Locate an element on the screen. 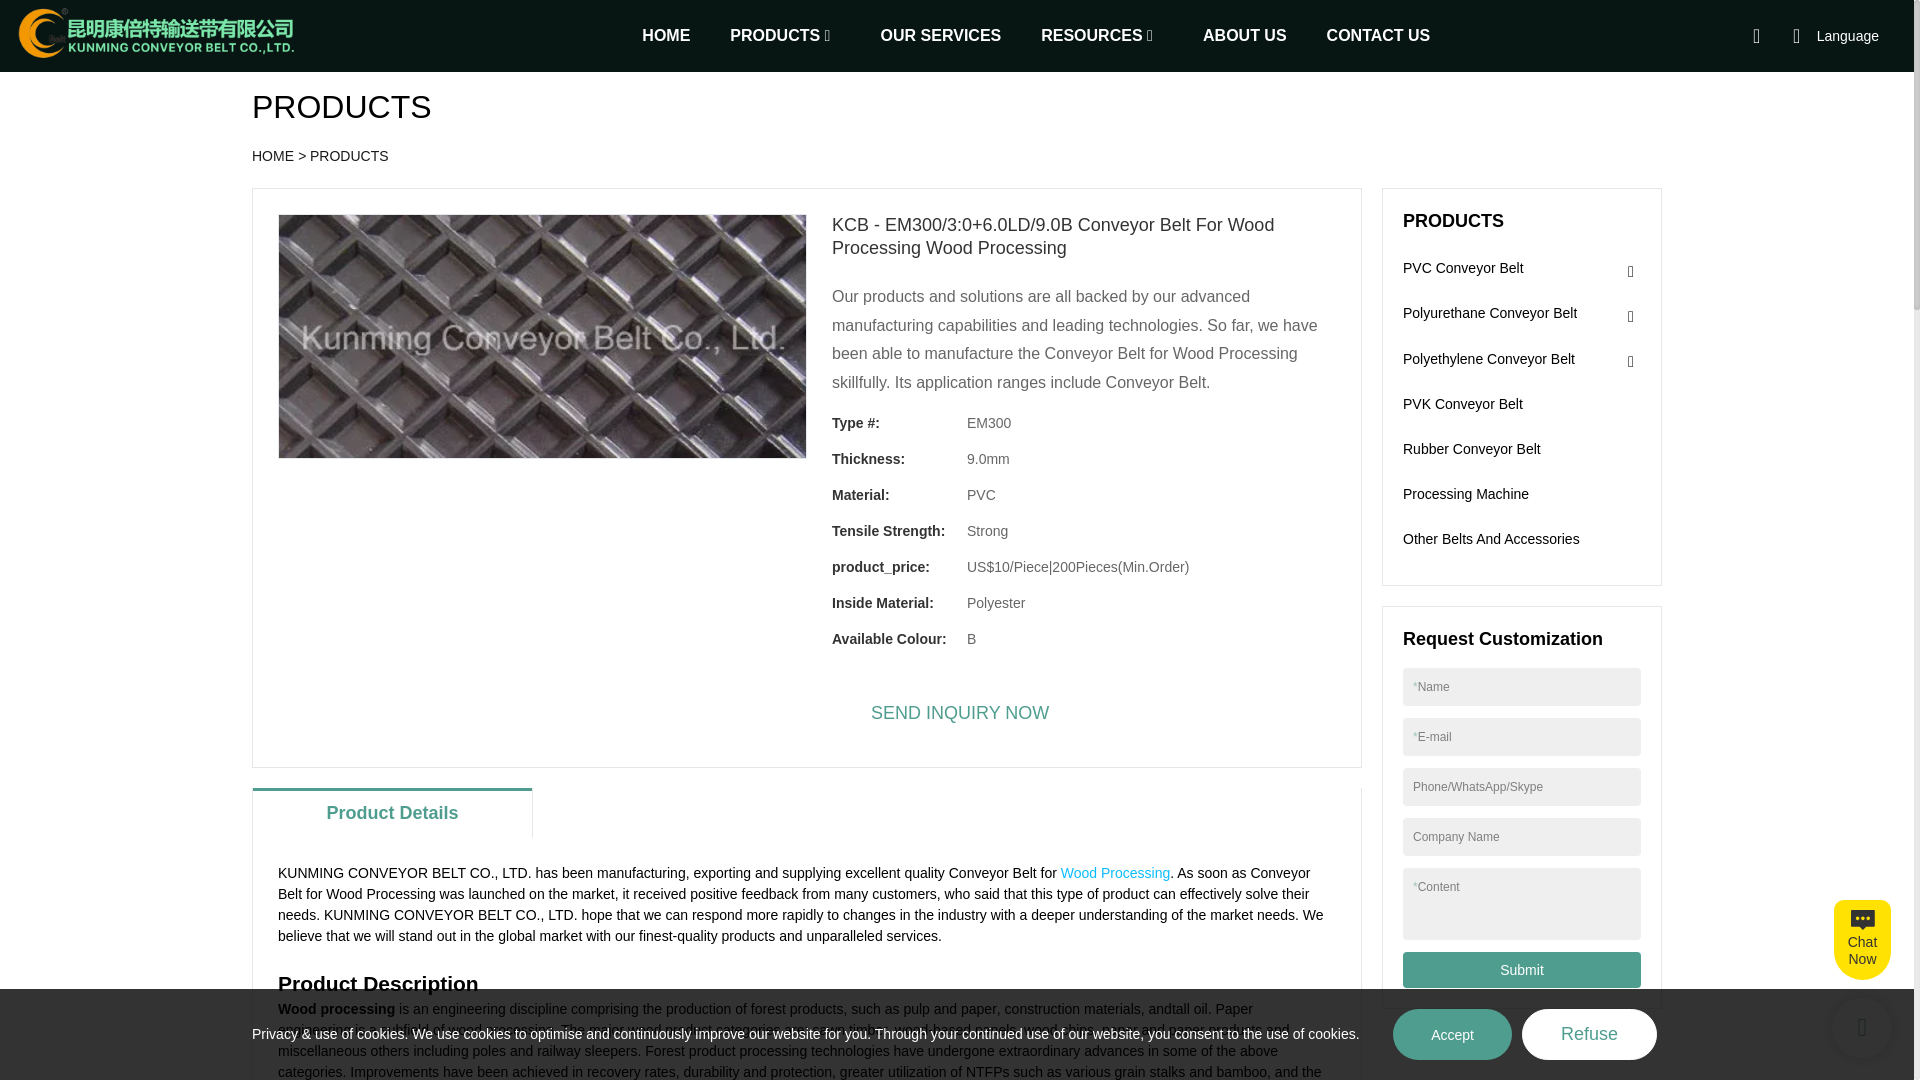 The width and height of the screenshot is (1920, 1080). RESOURCES is located at coordinates (1091, 34).